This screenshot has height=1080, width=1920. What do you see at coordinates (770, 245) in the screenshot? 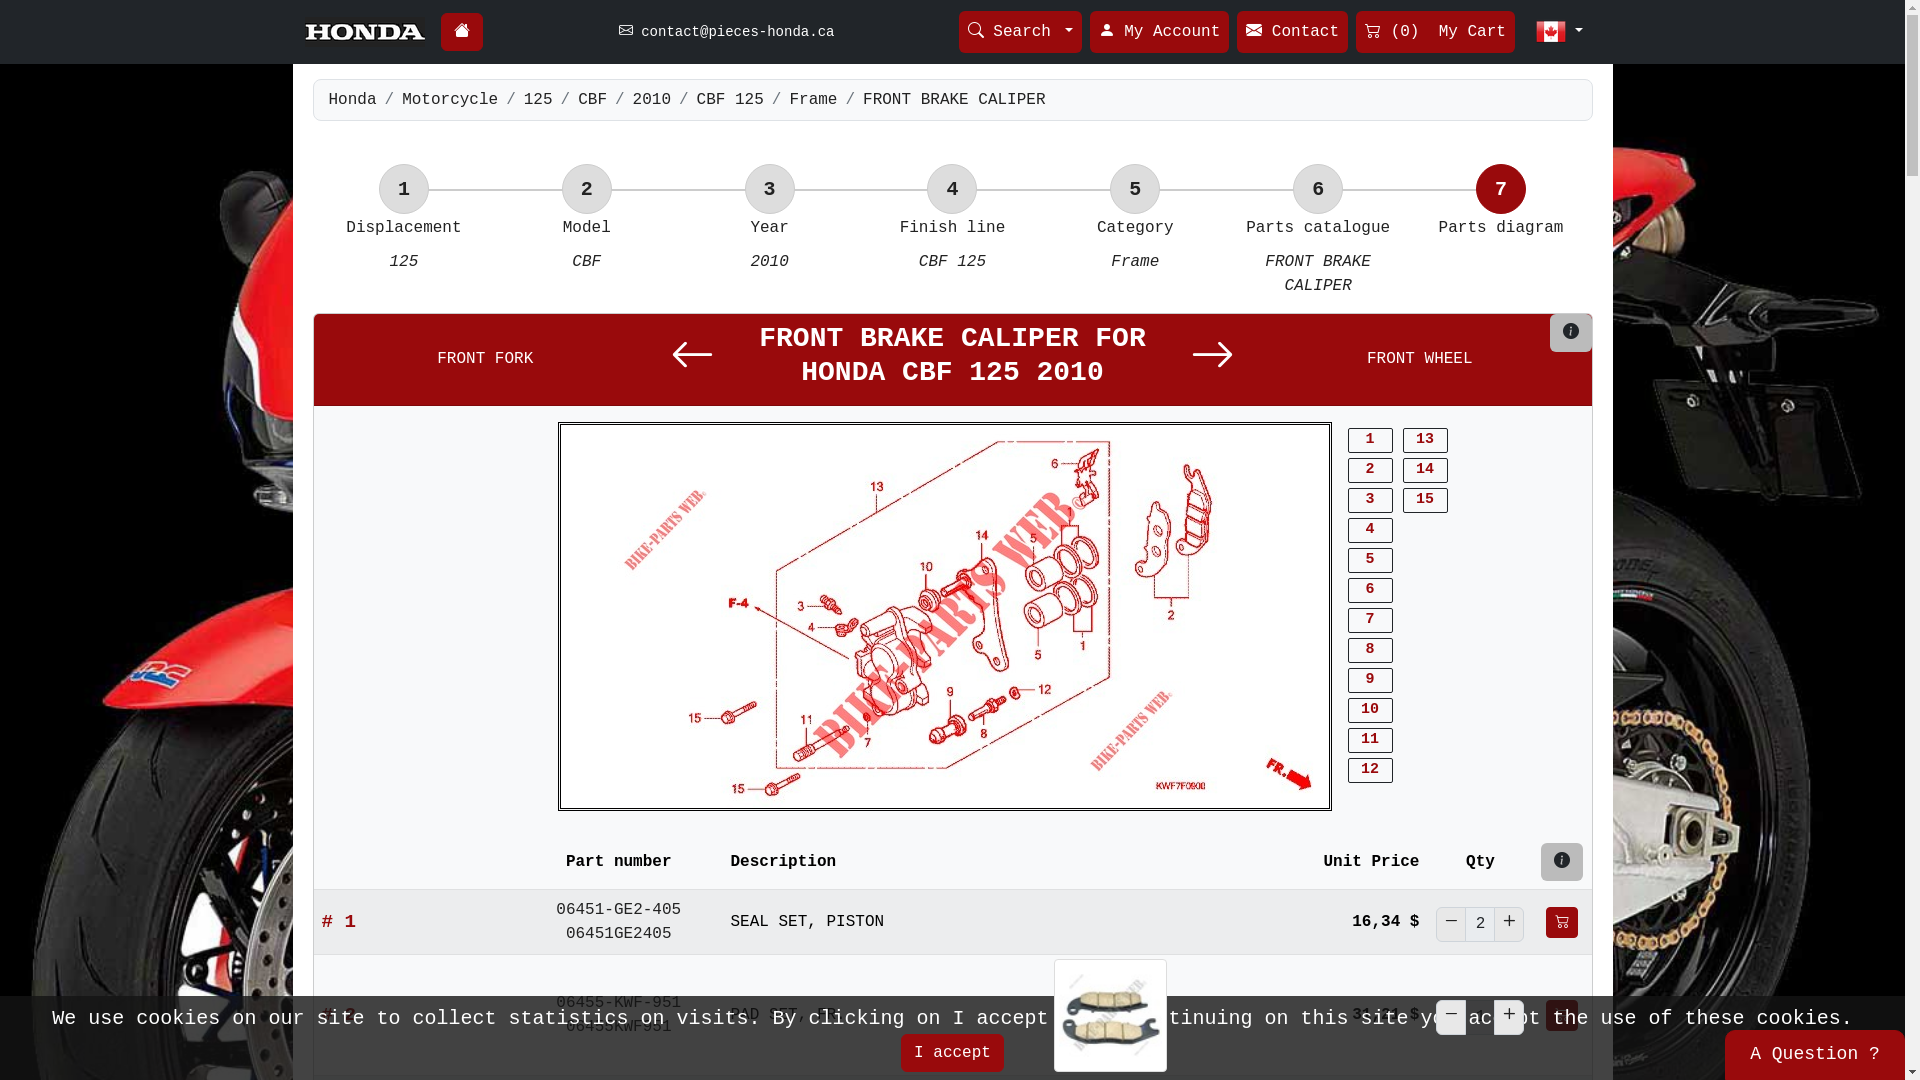
I see `3
Year
2010` at bounding box center [770, 245].